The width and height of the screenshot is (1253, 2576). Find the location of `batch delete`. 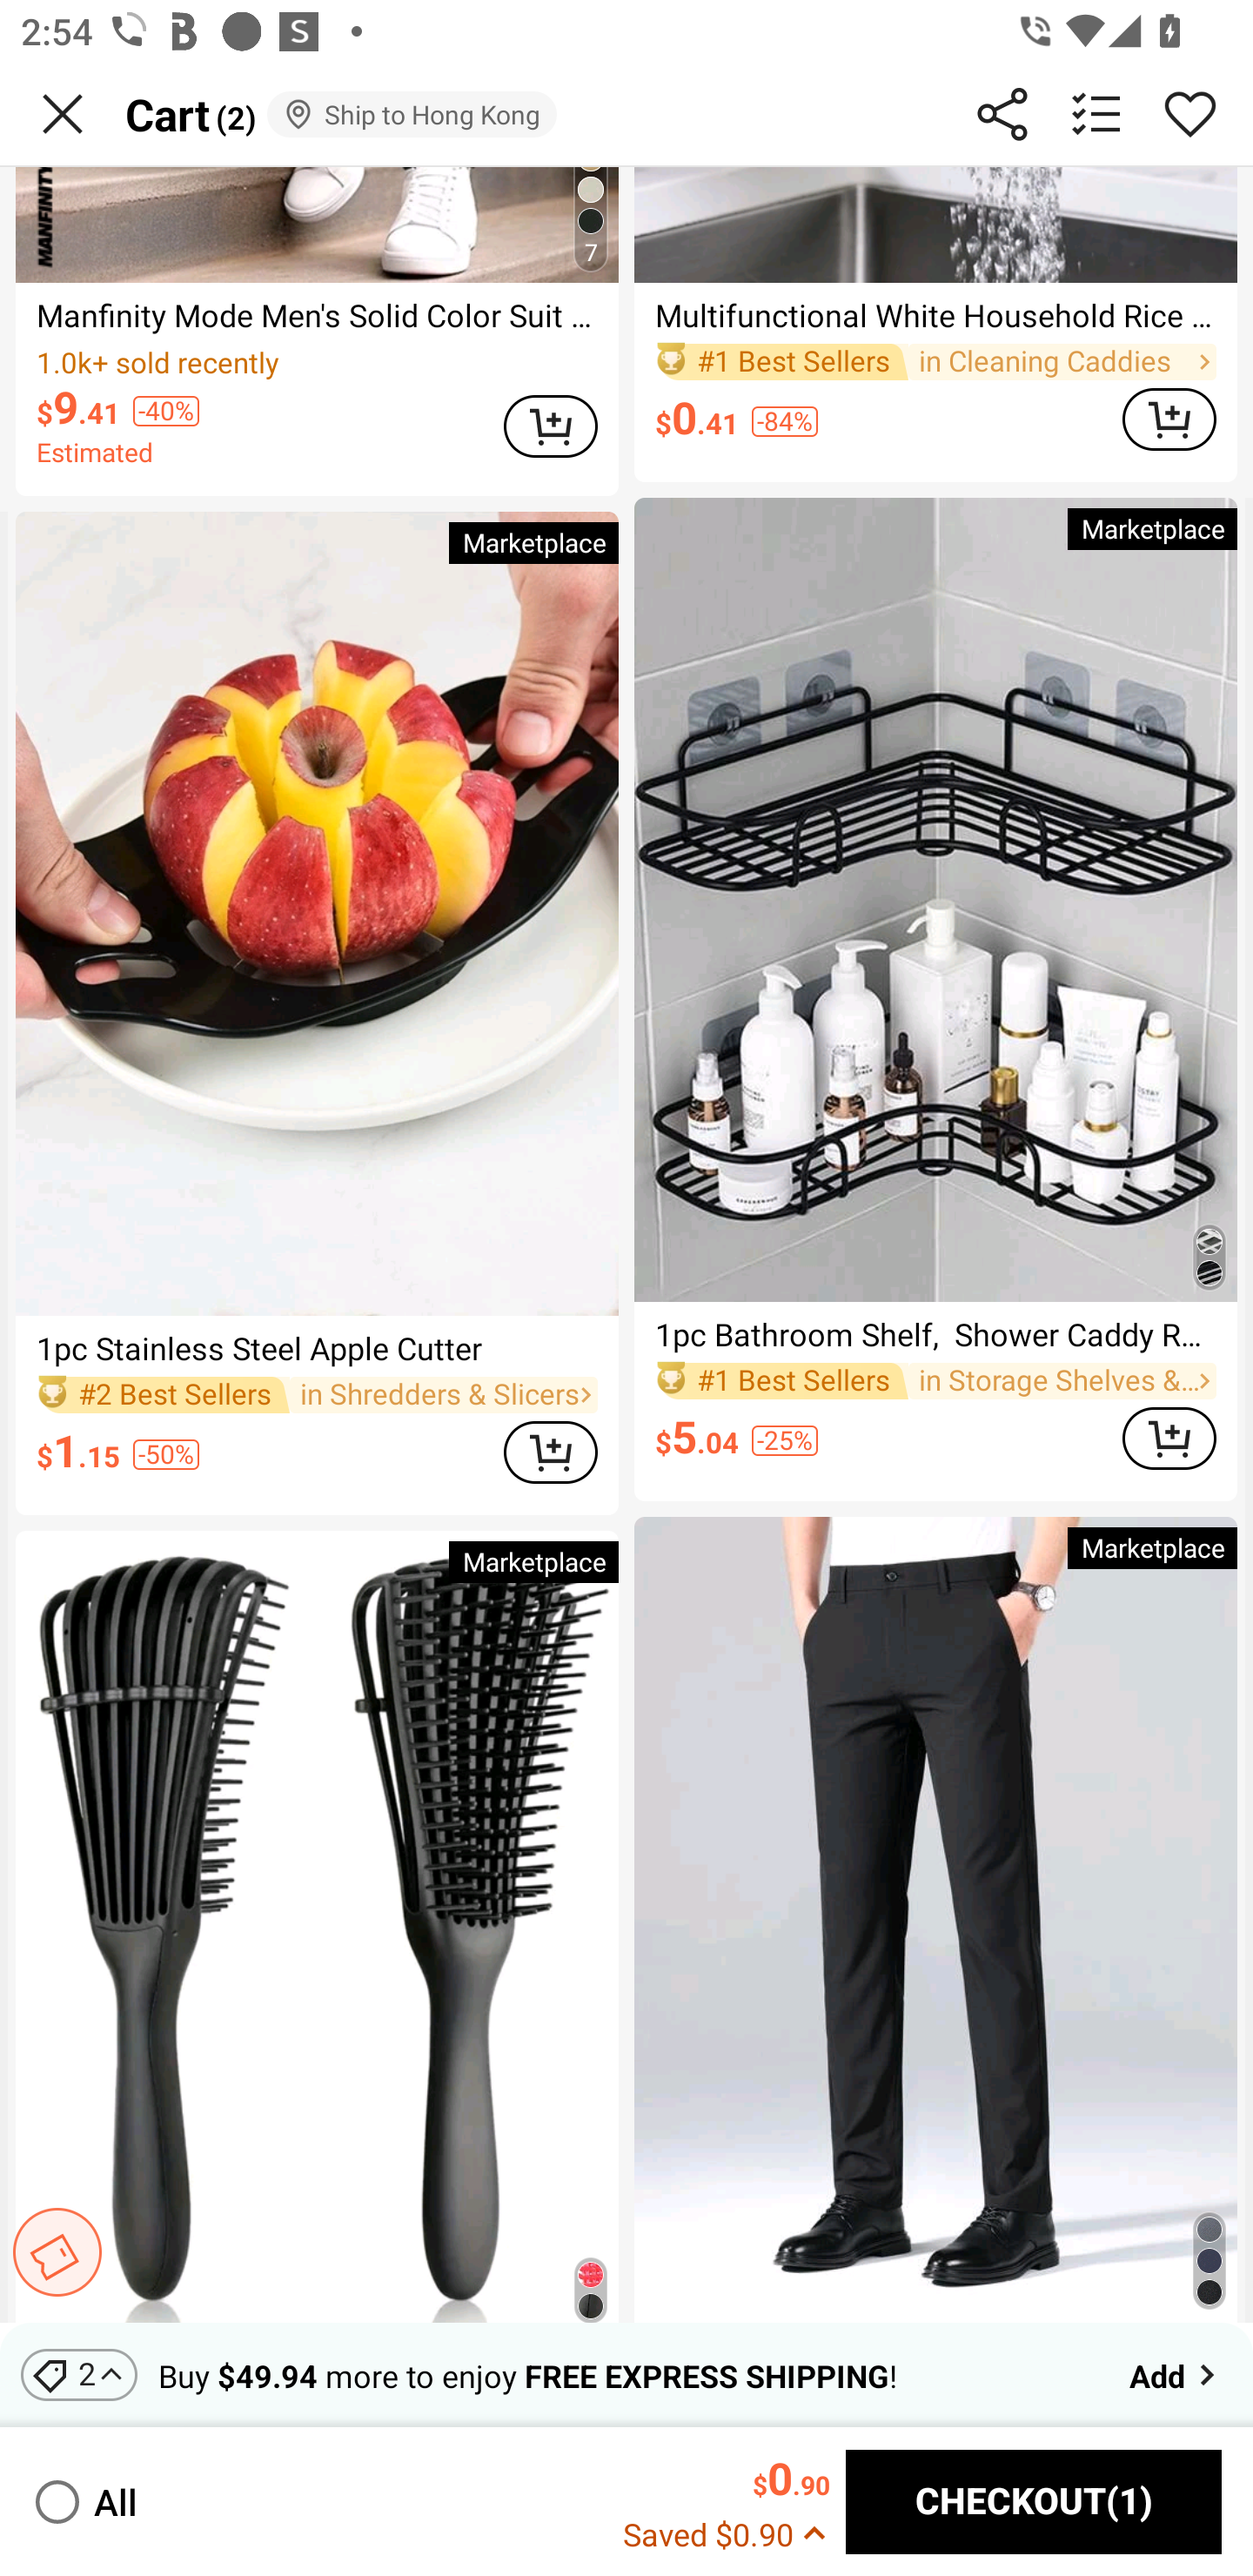

batch delete is located at coordinates (1096, 113).